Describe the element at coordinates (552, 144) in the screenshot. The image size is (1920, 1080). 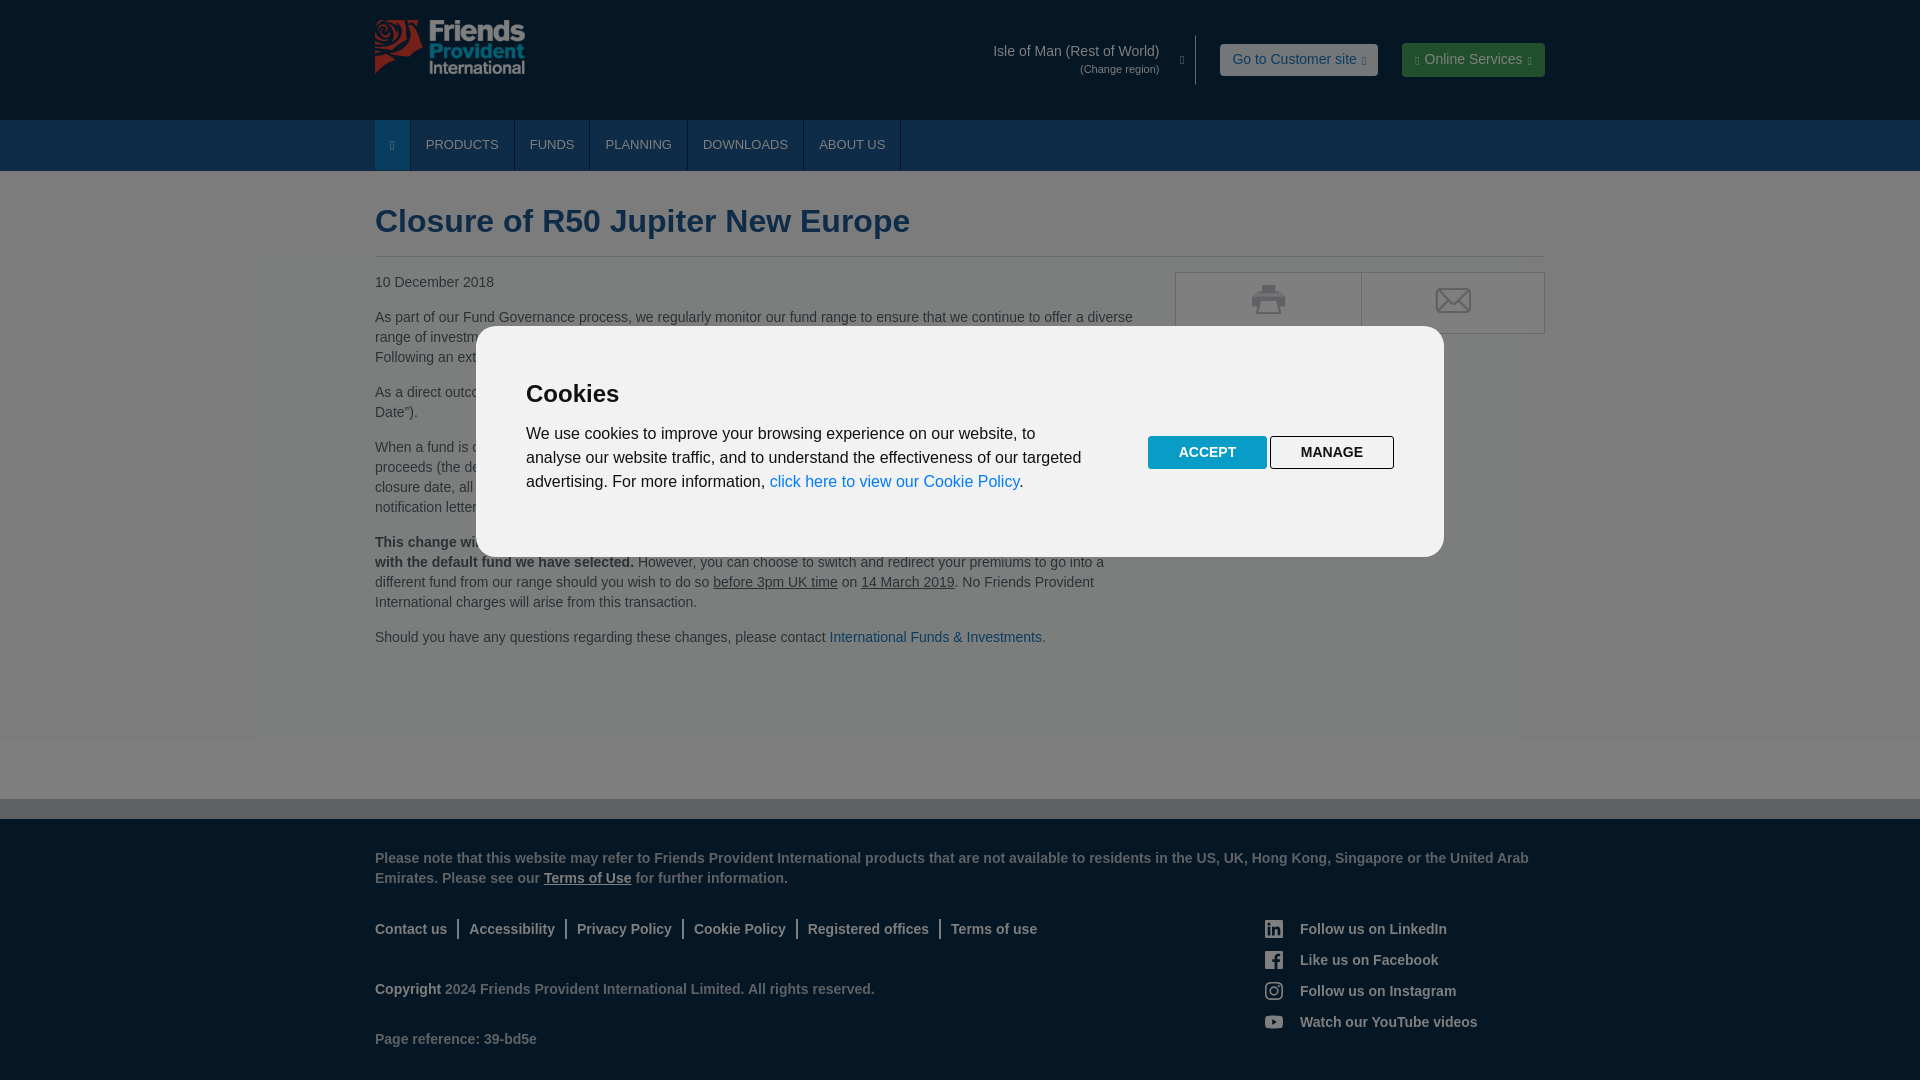
I see `FUNDS` at that location.